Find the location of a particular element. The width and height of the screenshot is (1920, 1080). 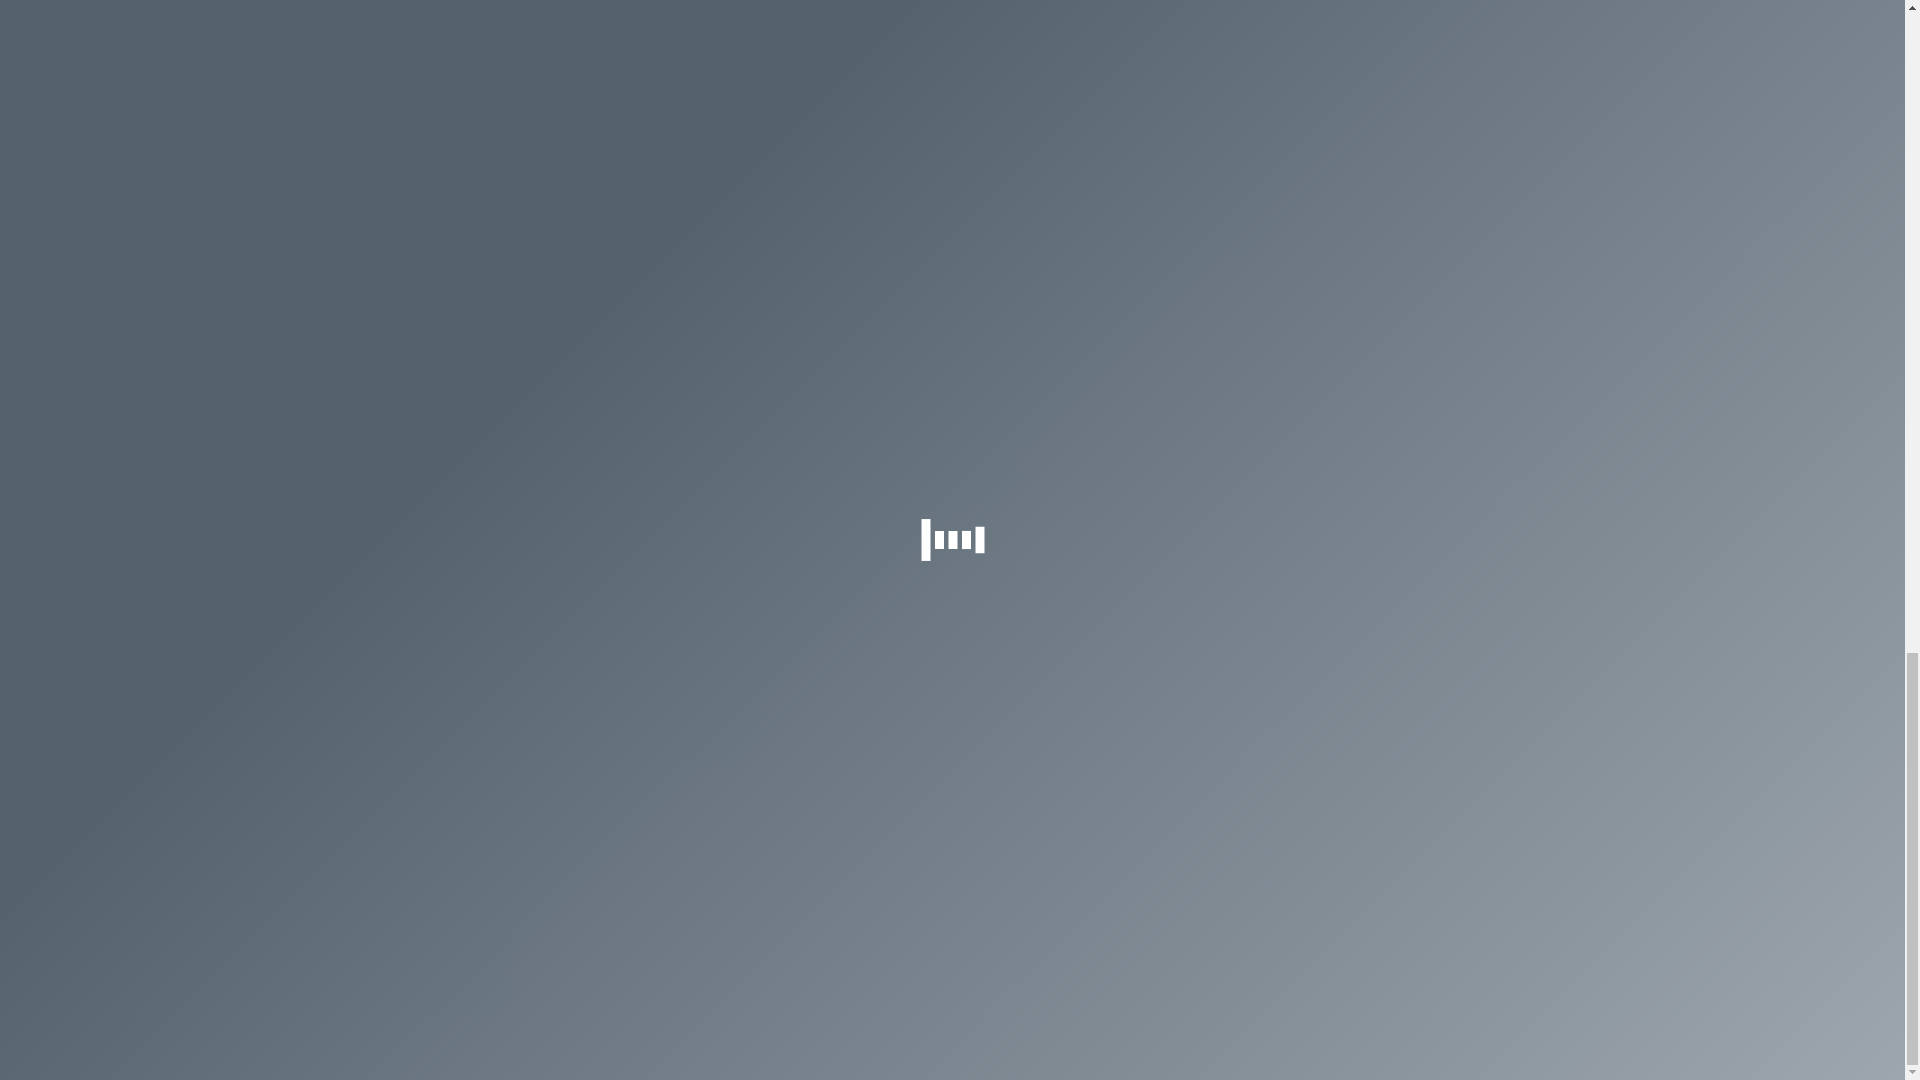

Are you experiencing Zoom Fatigue? is located at coordinates (604, 16).